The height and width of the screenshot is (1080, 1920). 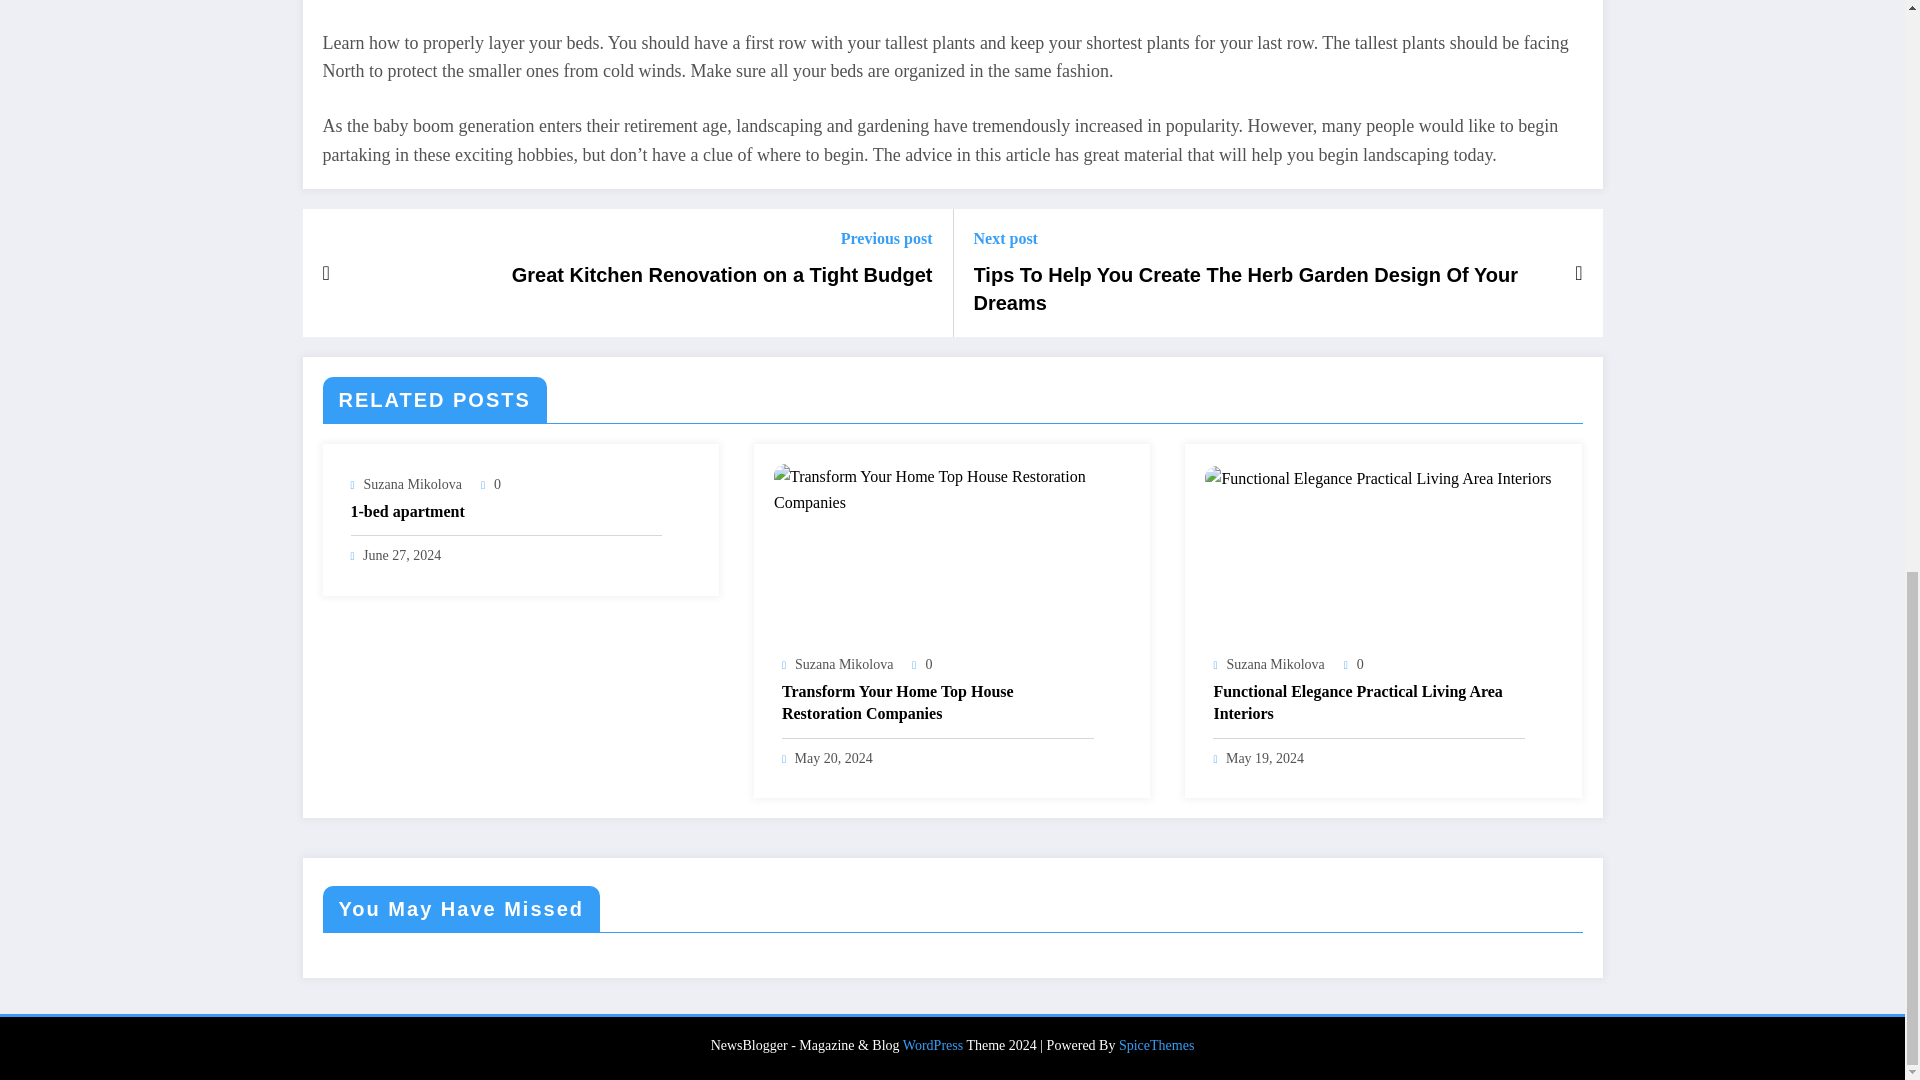 I want to click on Suzana Mikolova, so click(x=413, y=484).